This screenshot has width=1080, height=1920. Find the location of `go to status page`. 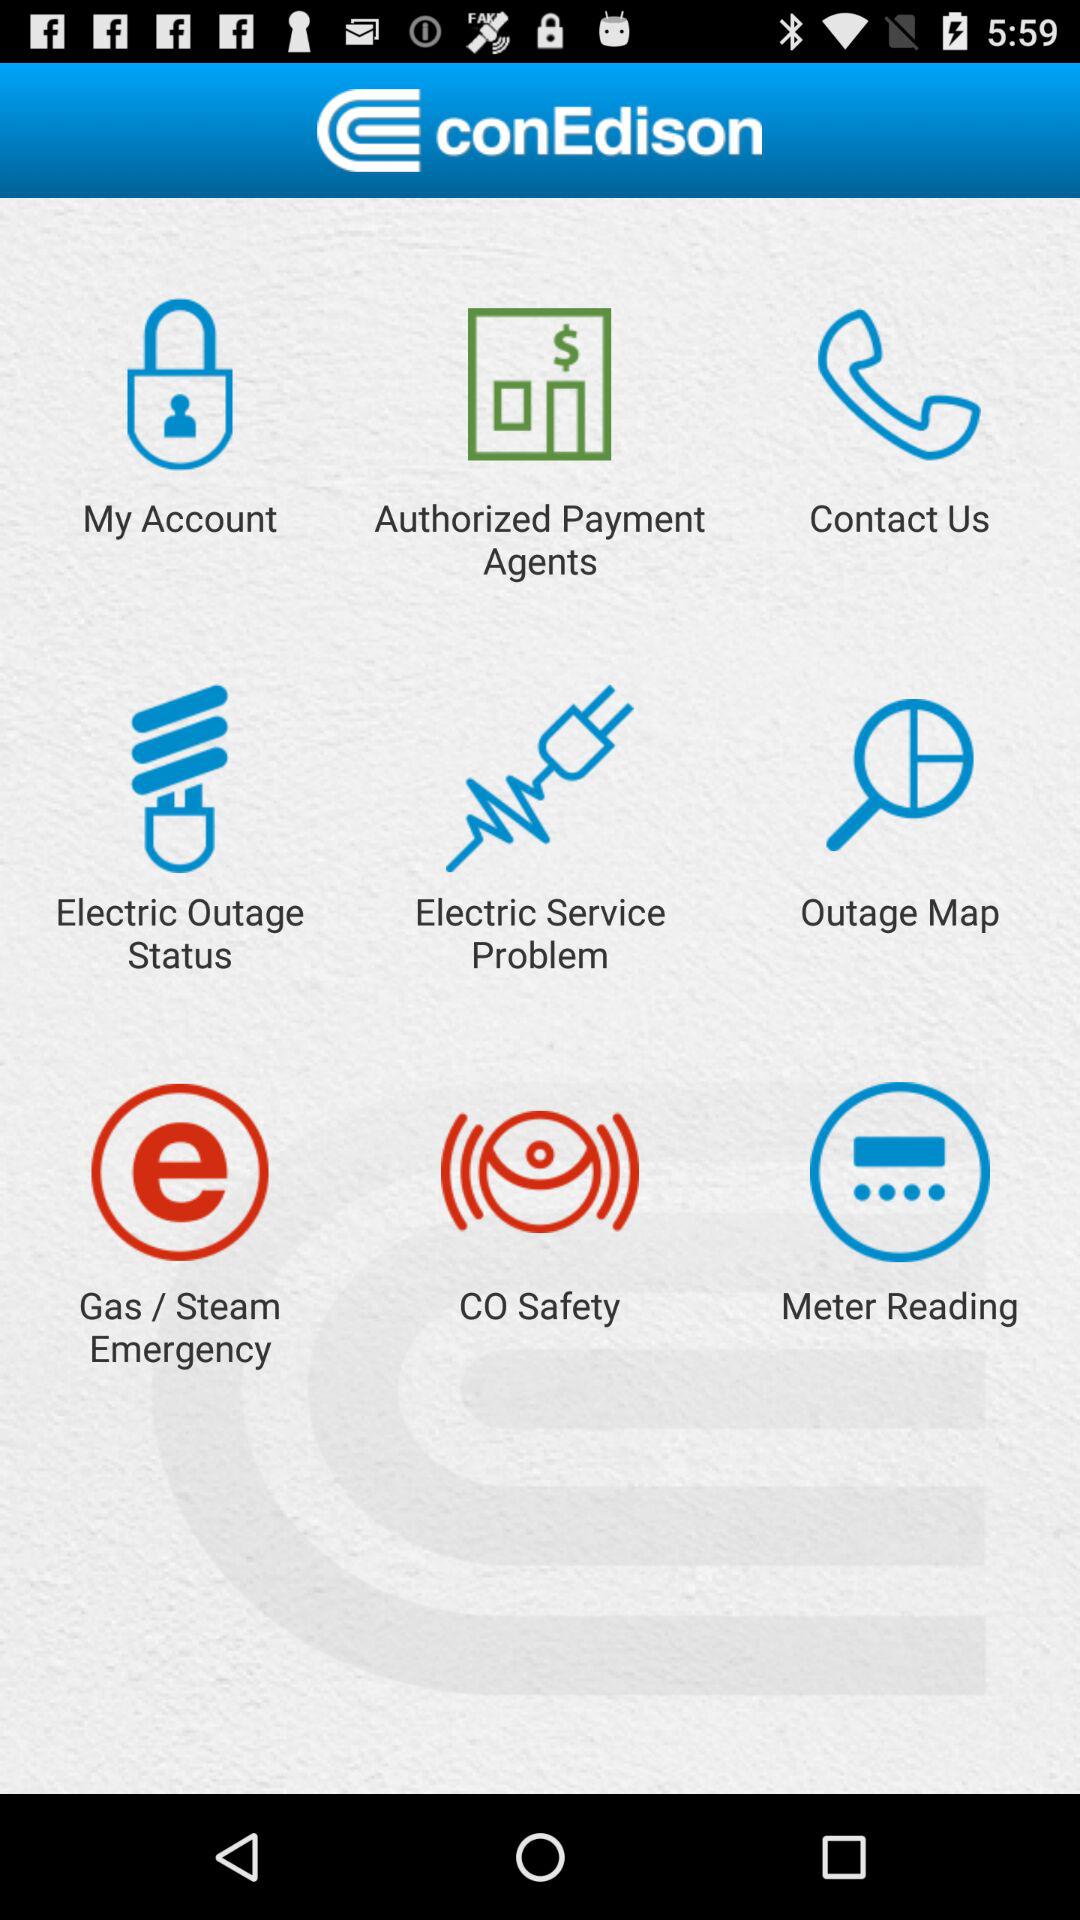

go to status page is located at coordinates (179, 778).